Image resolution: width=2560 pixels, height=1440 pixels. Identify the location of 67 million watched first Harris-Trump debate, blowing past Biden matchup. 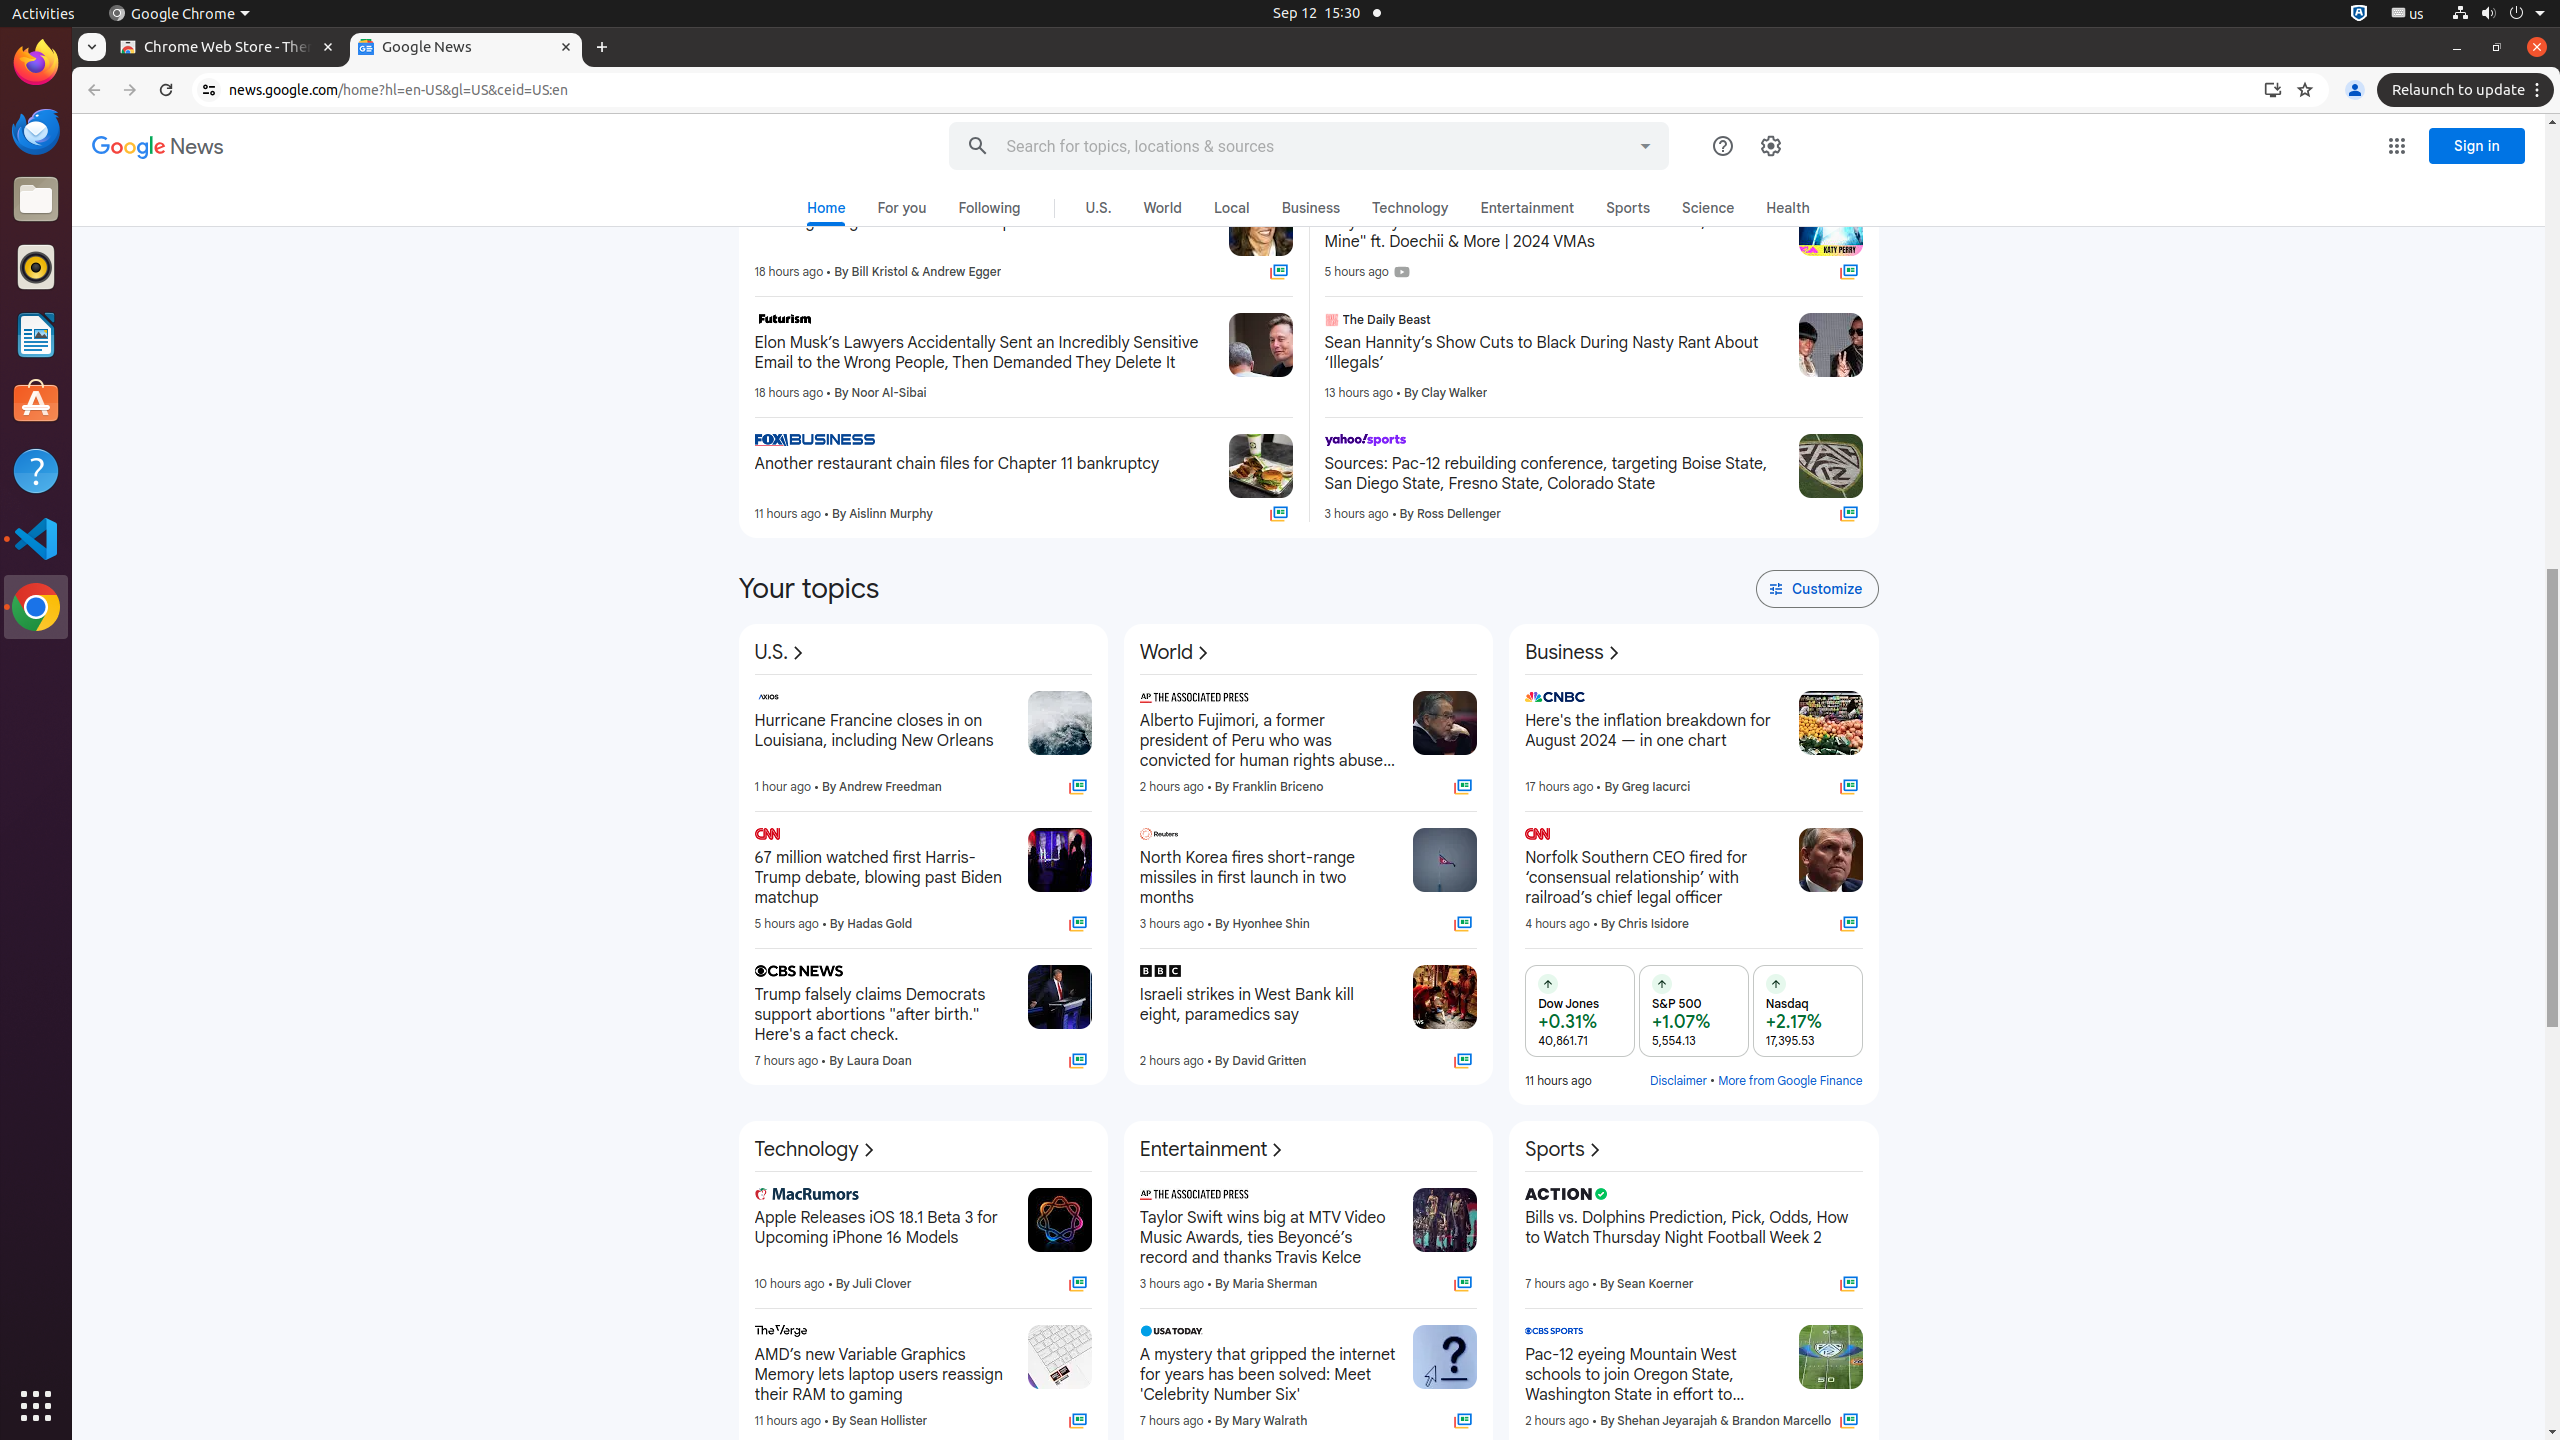
(883, 878).